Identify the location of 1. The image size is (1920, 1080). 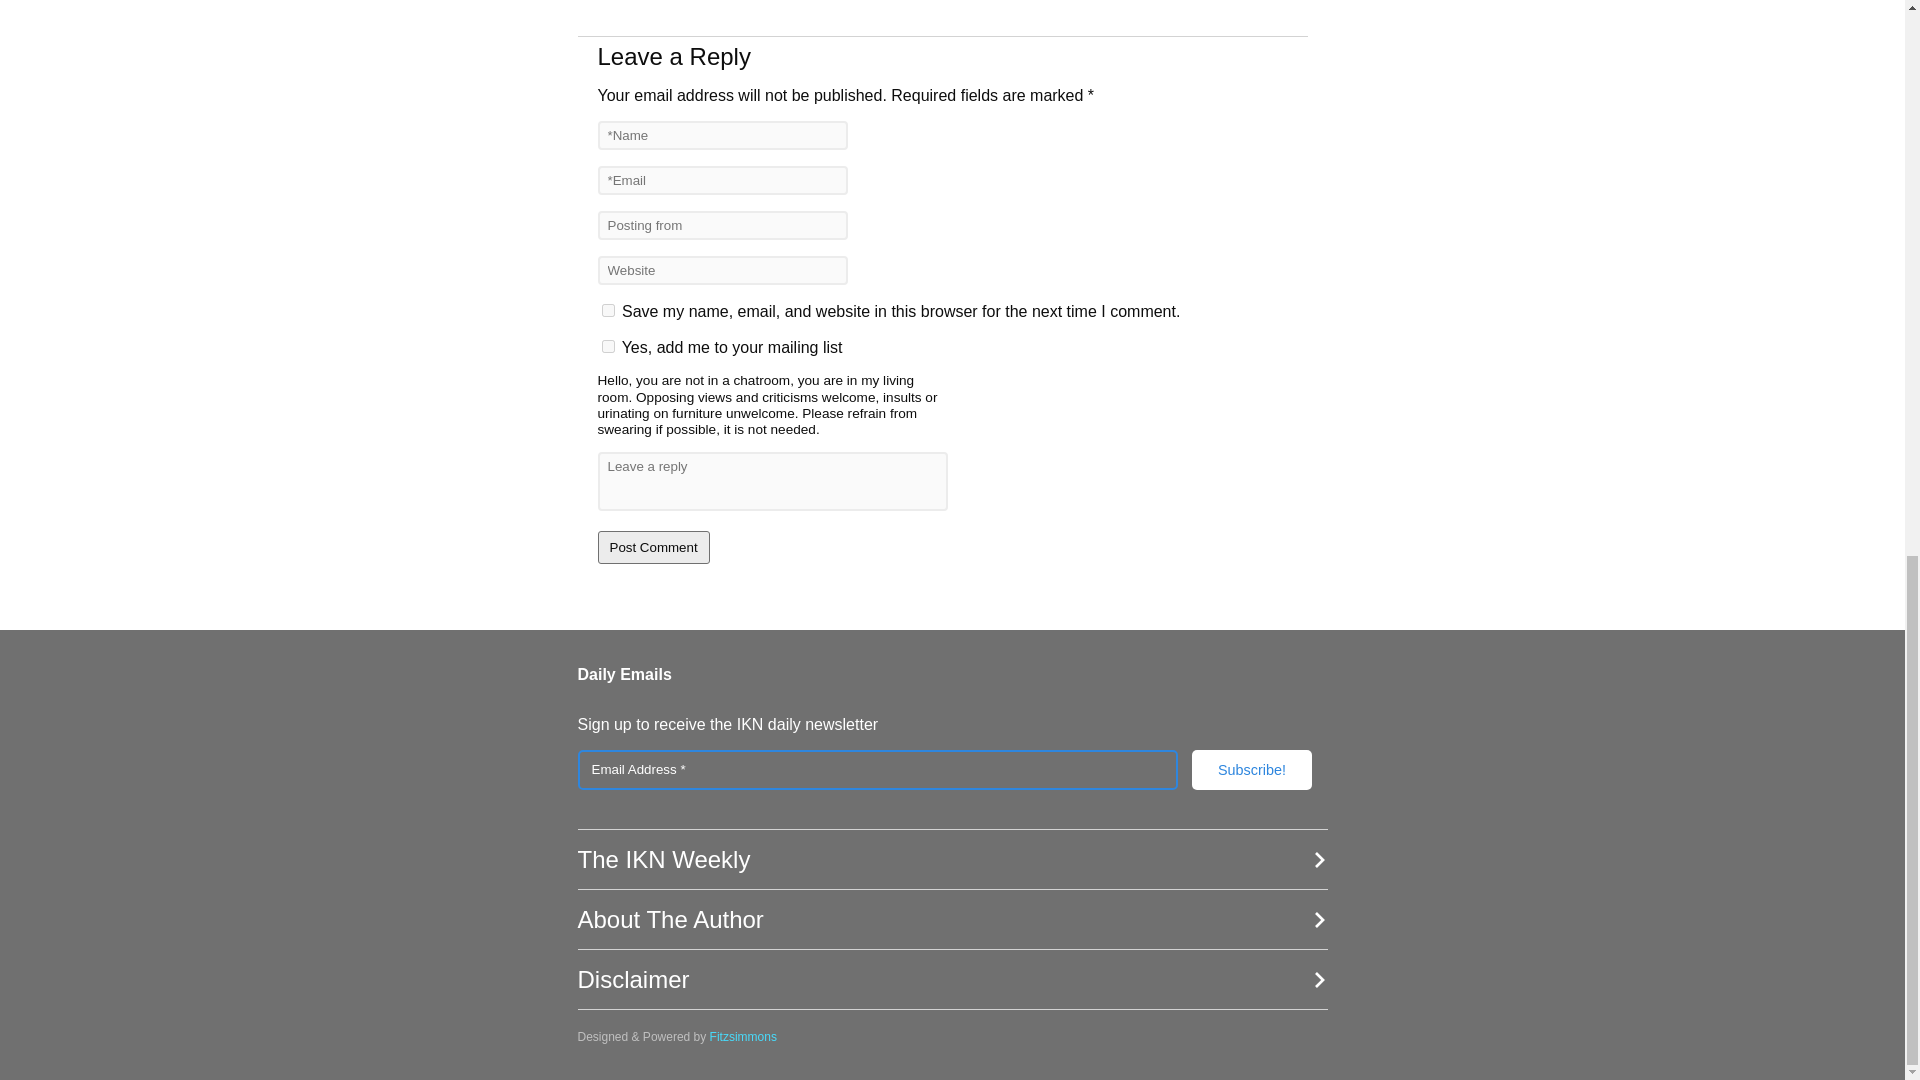
(608, 346).